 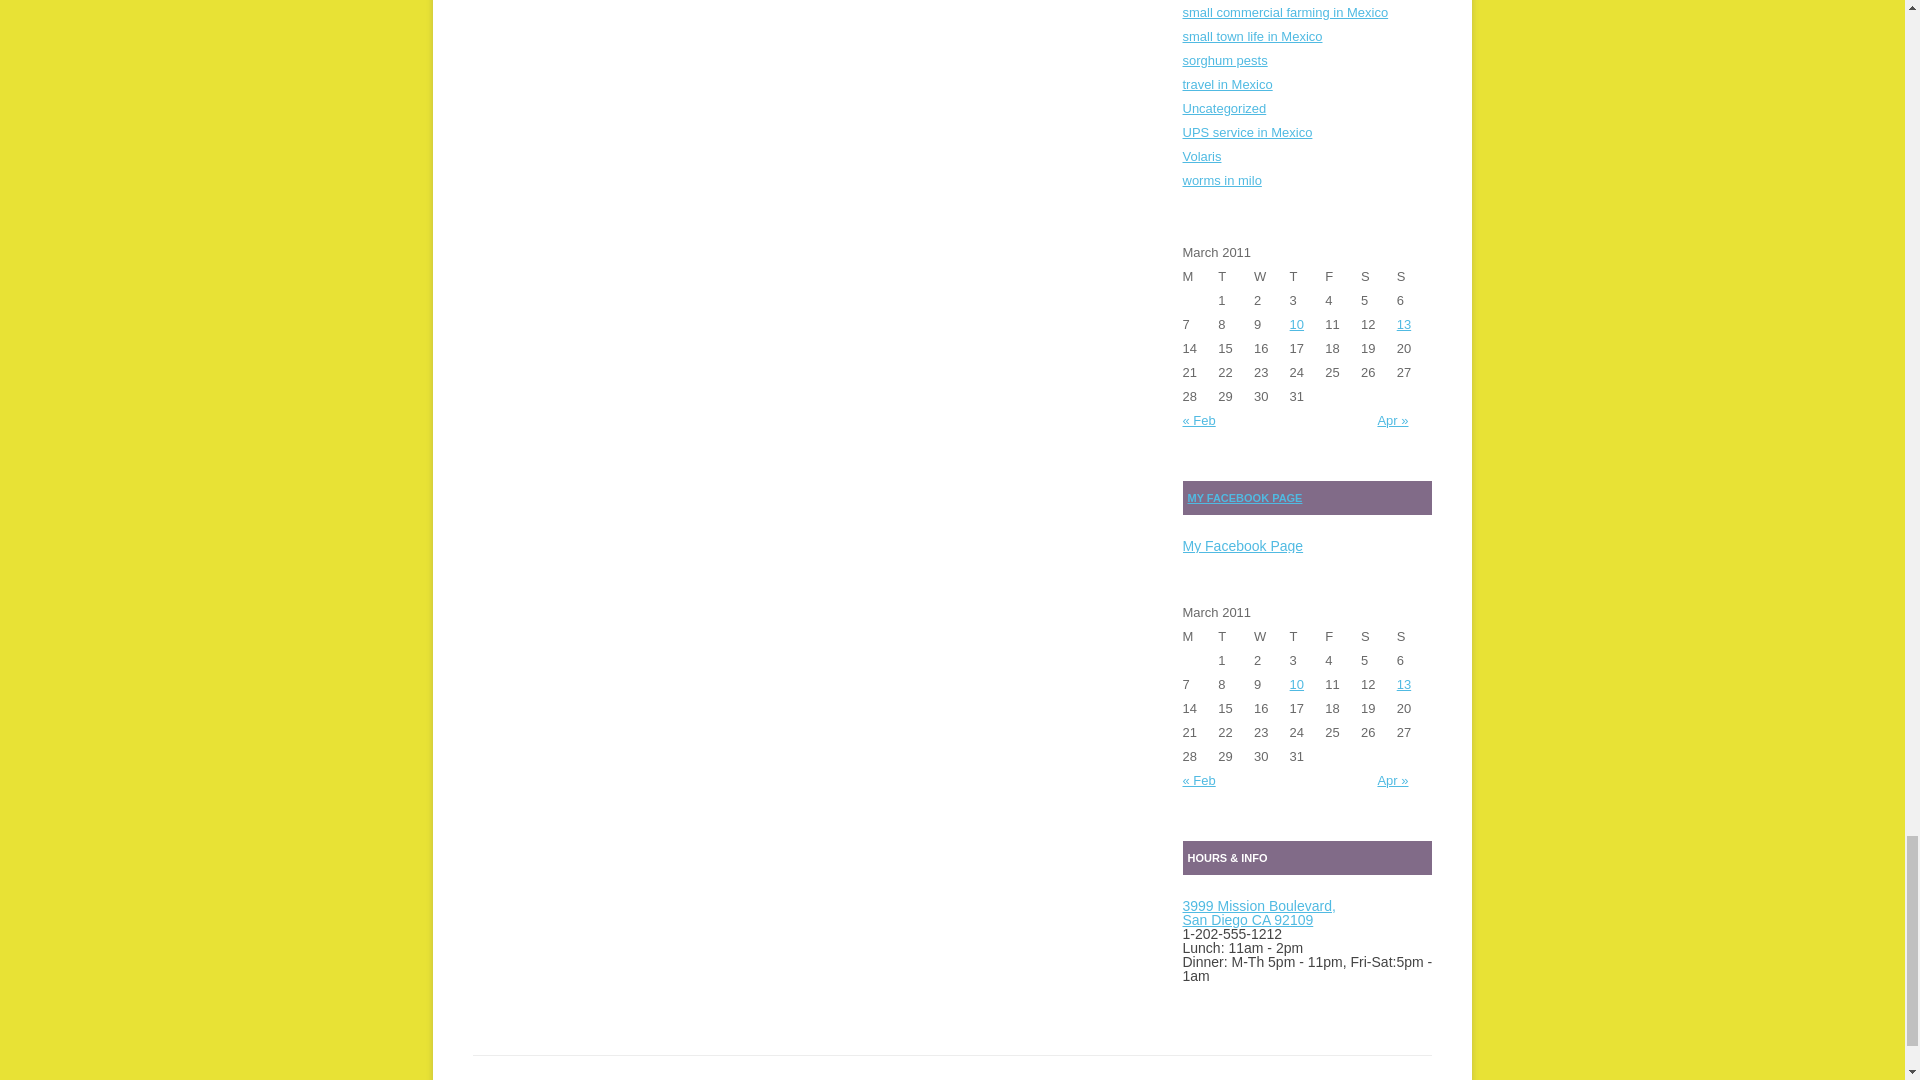 What do you see at coordinates (1308, 276) in the screenshot?
I see `Thursday` at bounding box center [1308, 276].